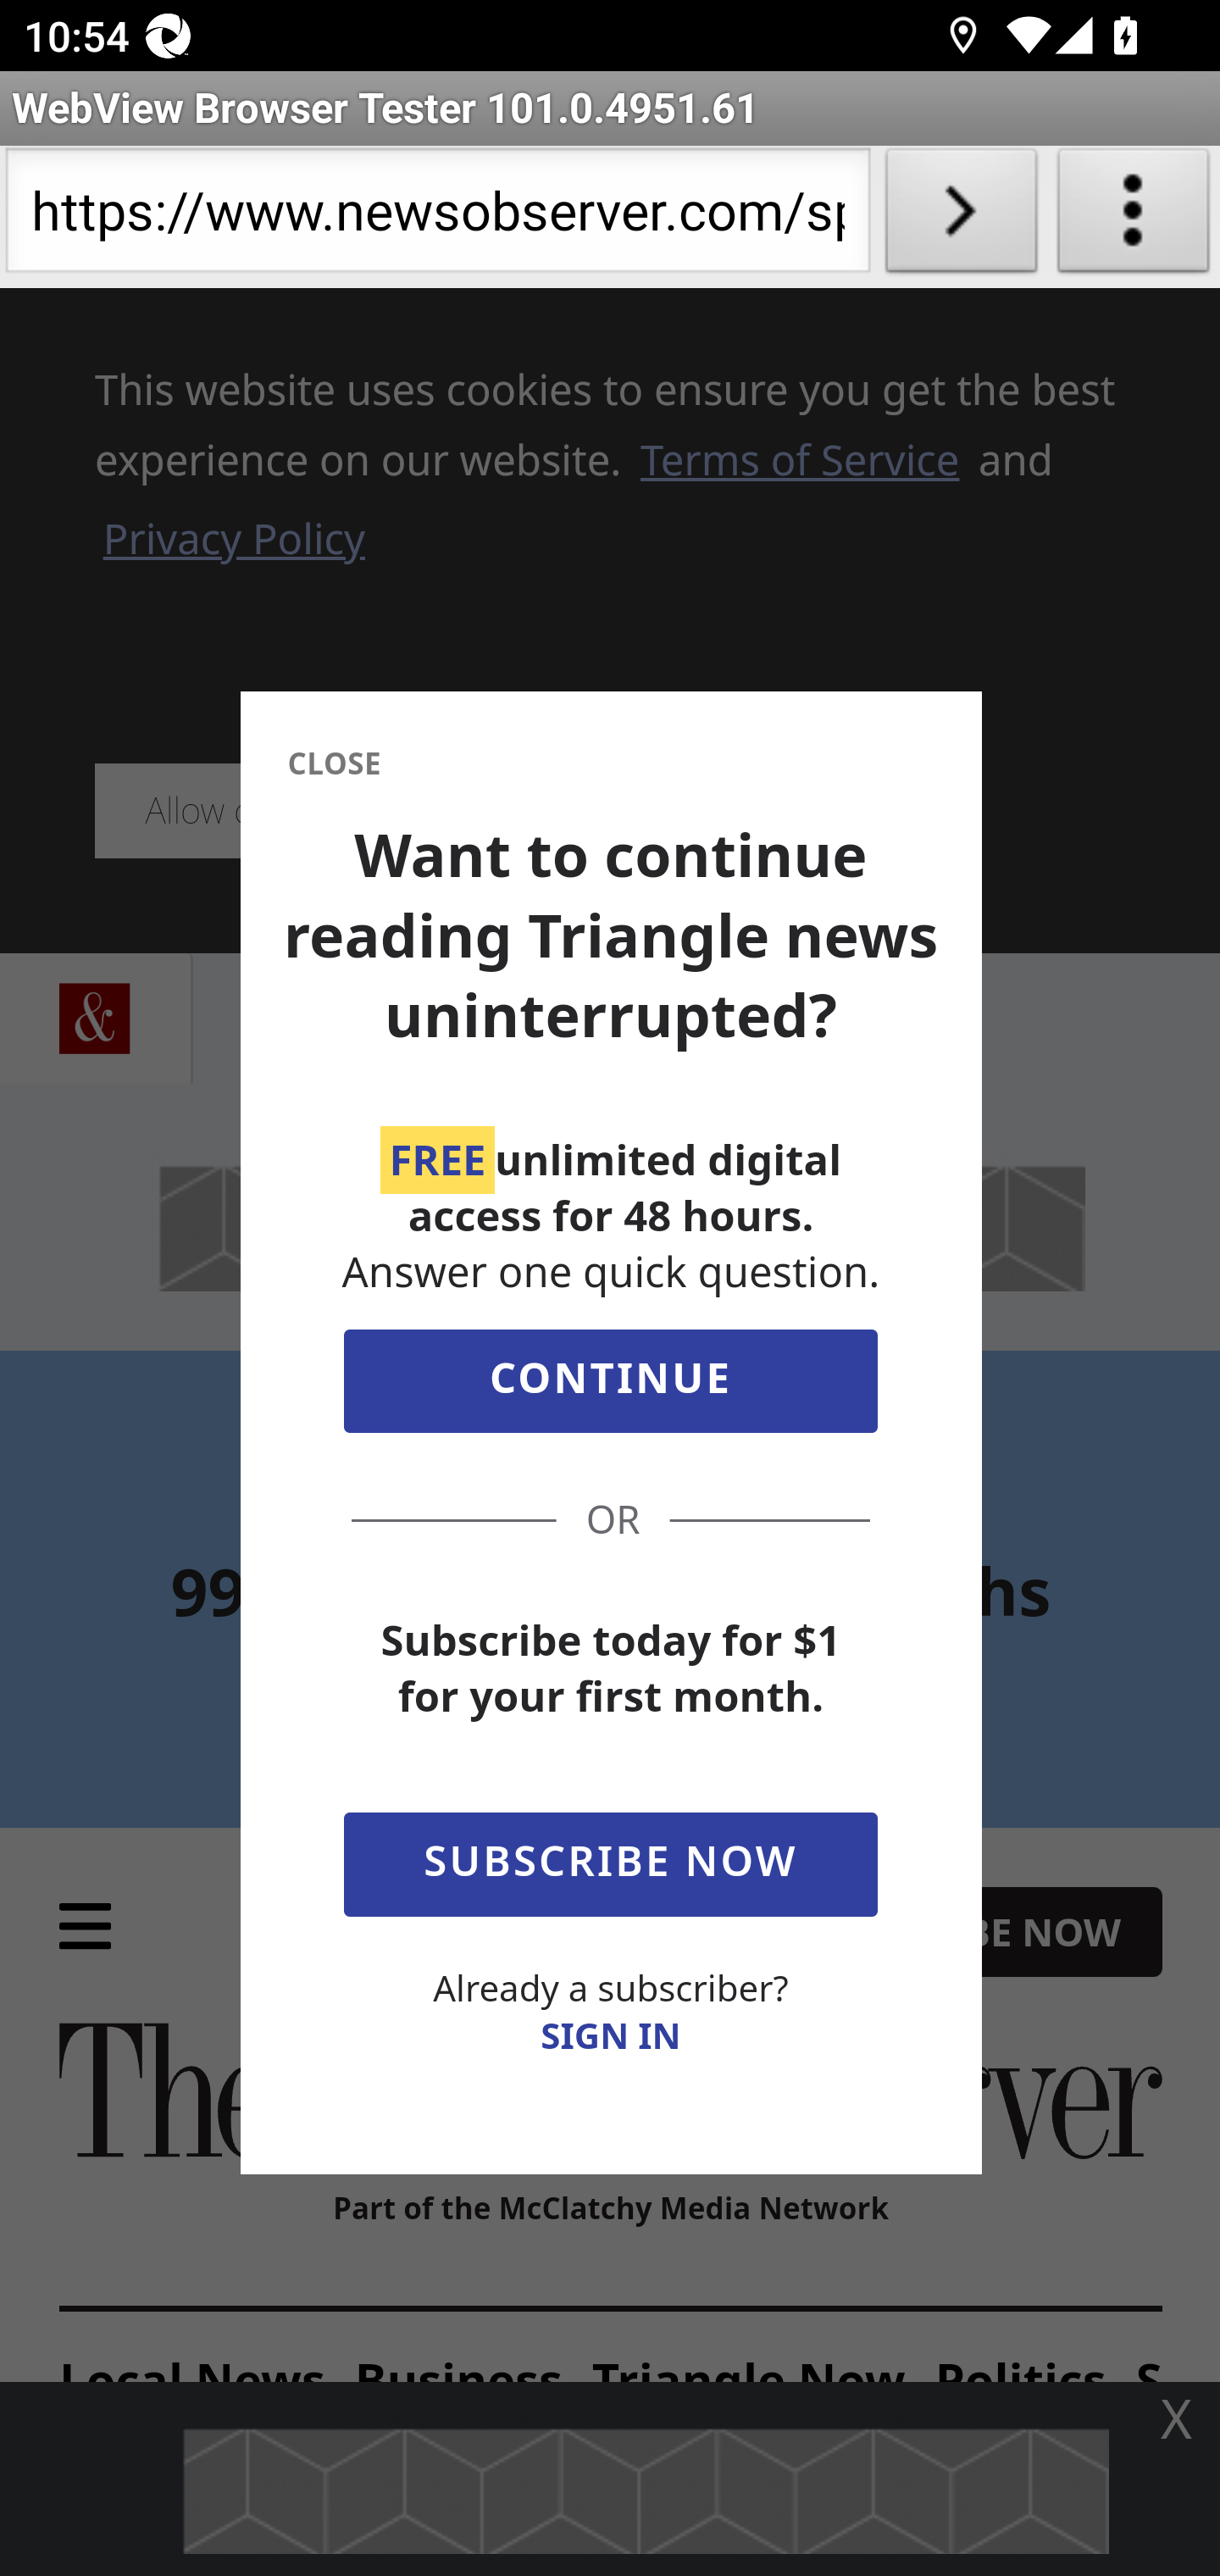  What do you see at coordinates (611, 1388) in the screenshot?
I see `CONTINUE` at bounding box center [611, 1388].